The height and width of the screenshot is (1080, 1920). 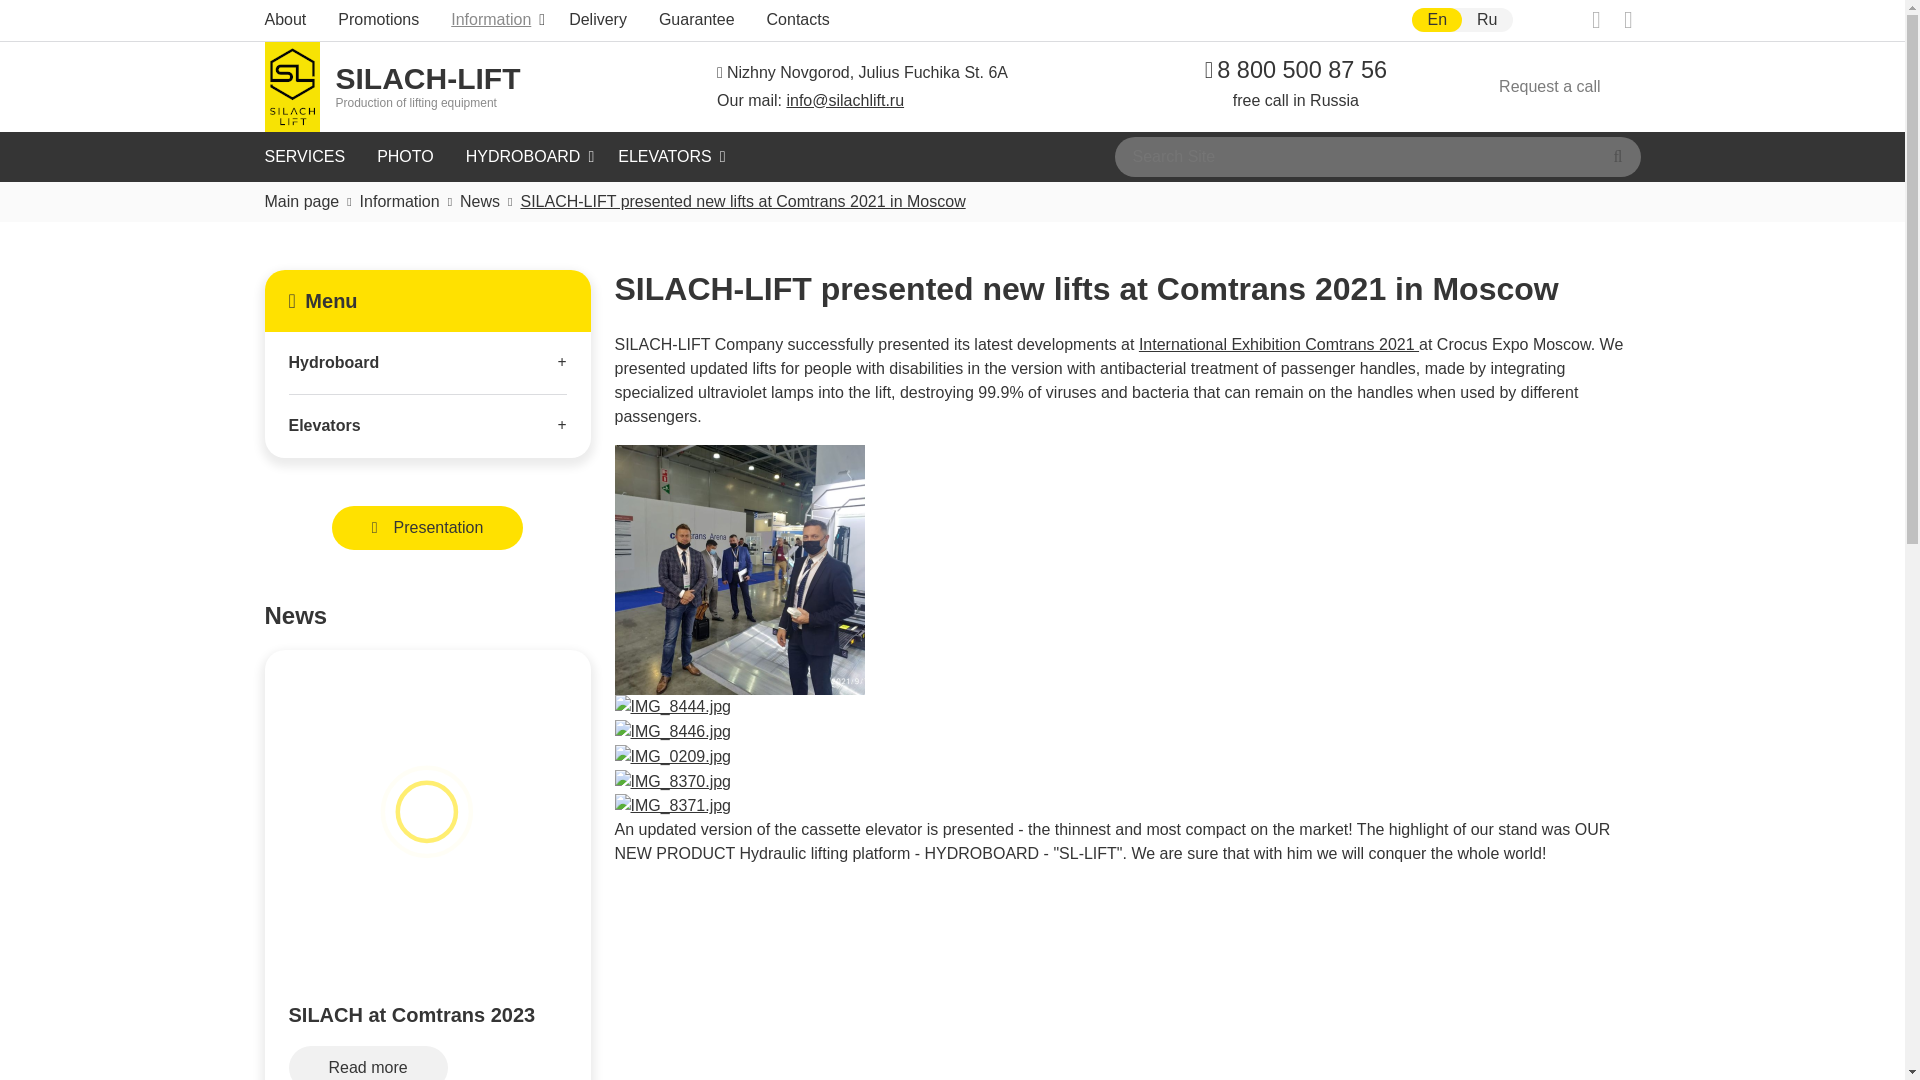 I want to click on Information, so click(x=1486, y=20).